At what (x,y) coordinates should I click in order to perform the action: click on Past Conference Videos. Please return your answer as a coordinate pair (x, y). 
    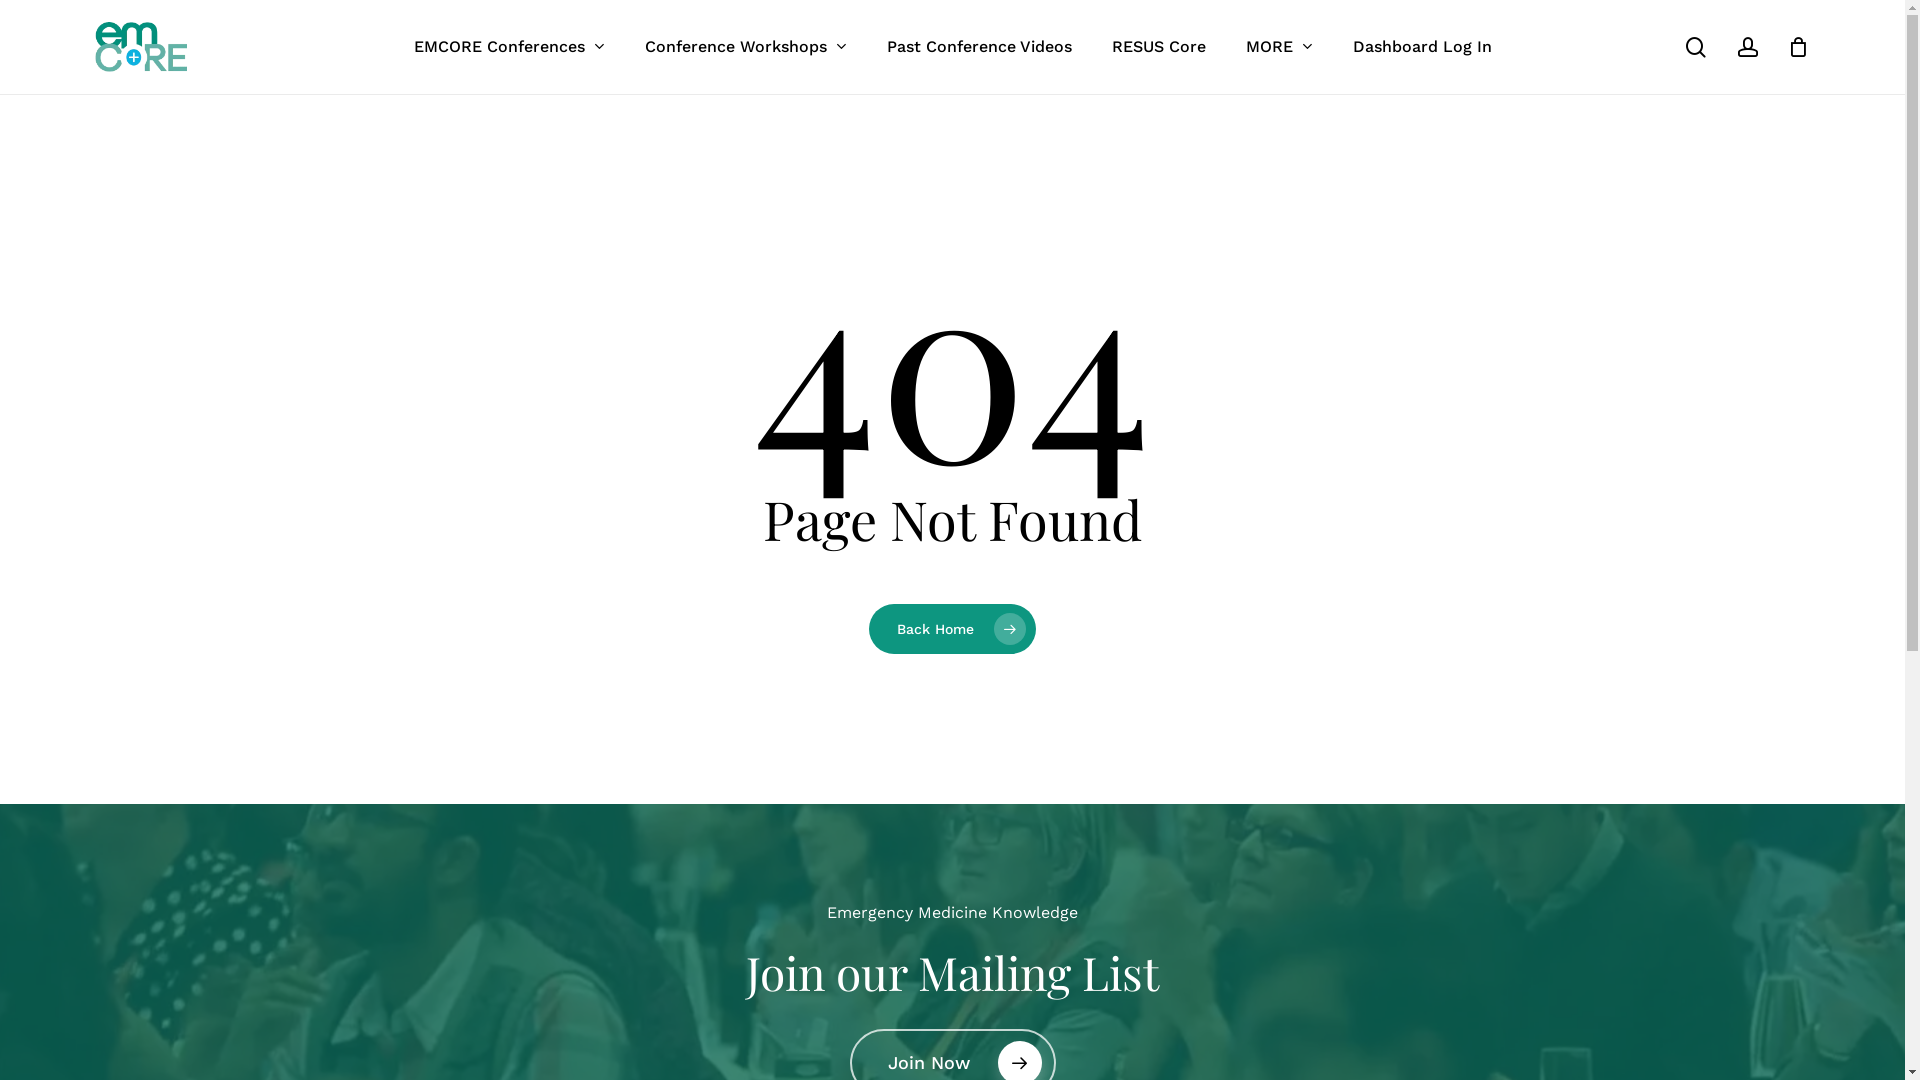
    Looking at the image, I should click on (978, 46).